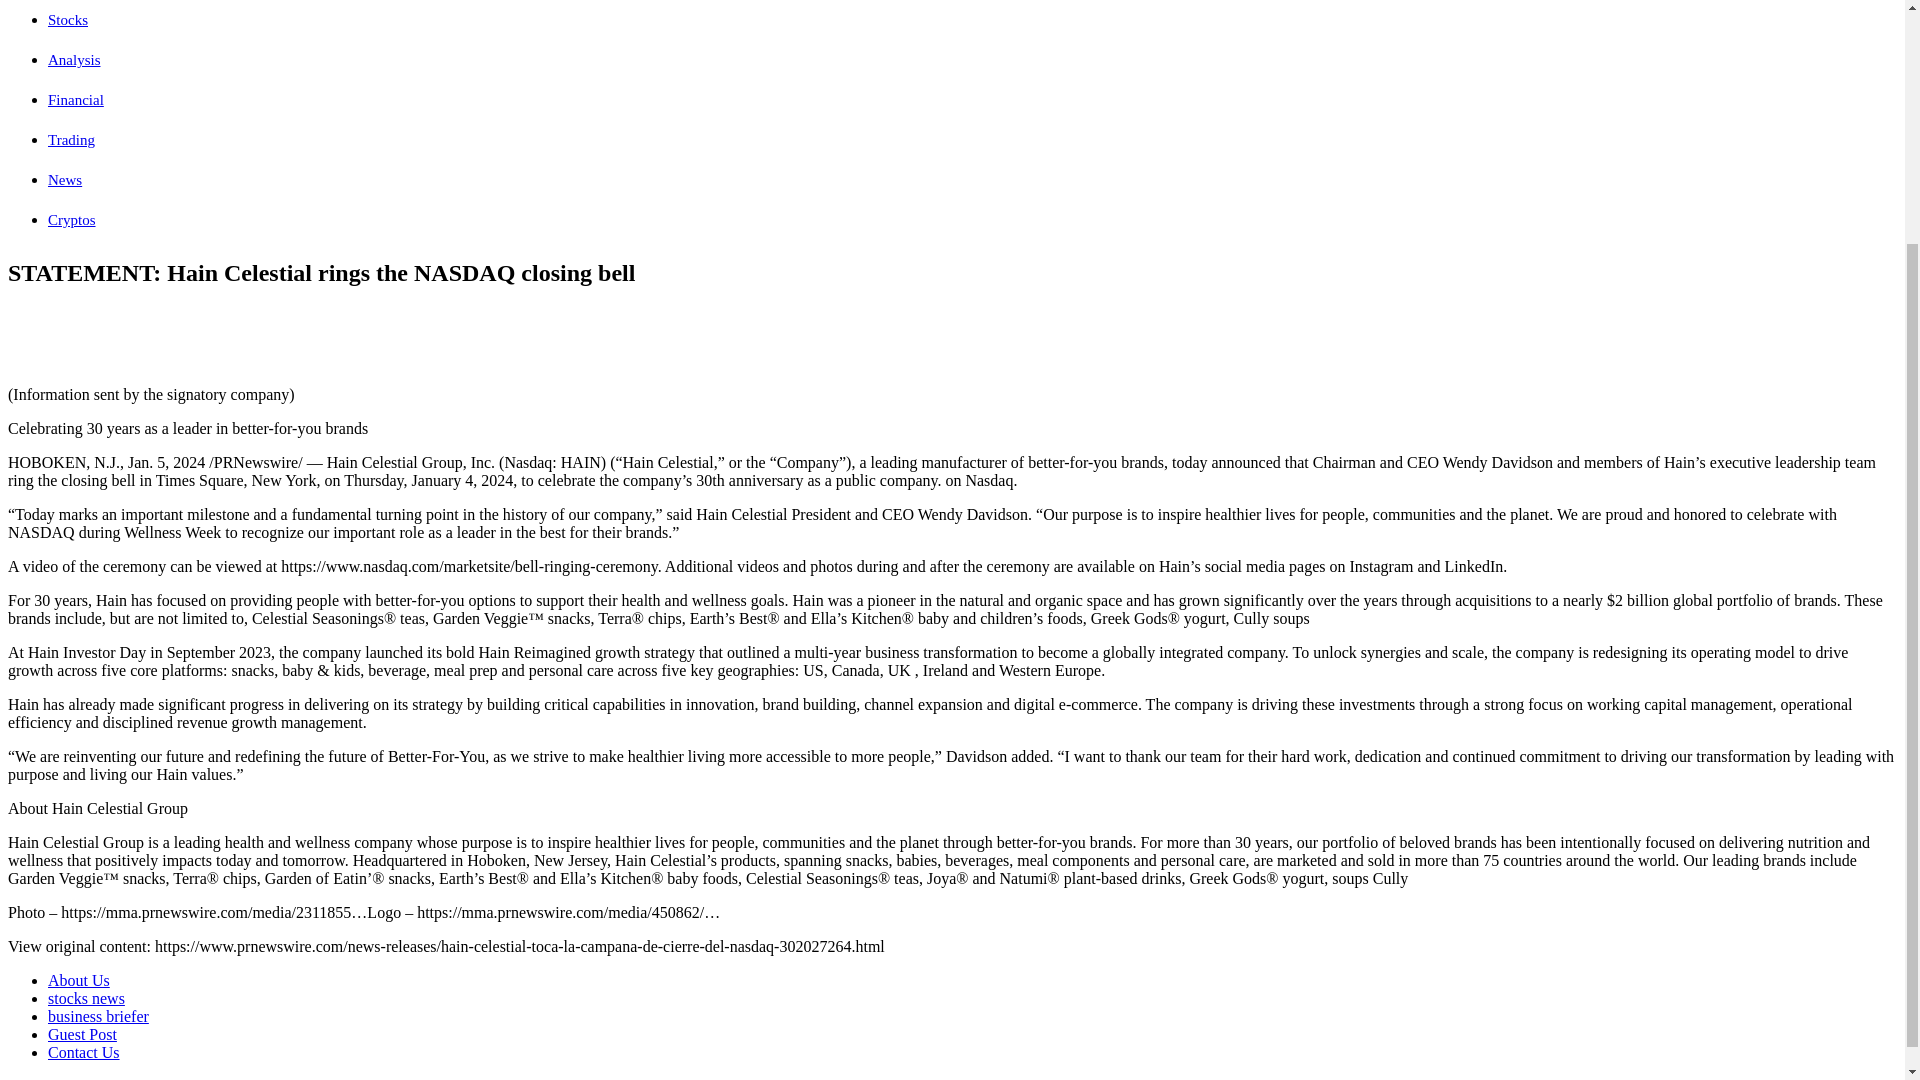  What do you see at coordinates (82, 1034) in the screenshot?
I see `Guest Post` at bounding box center [82, 1034].